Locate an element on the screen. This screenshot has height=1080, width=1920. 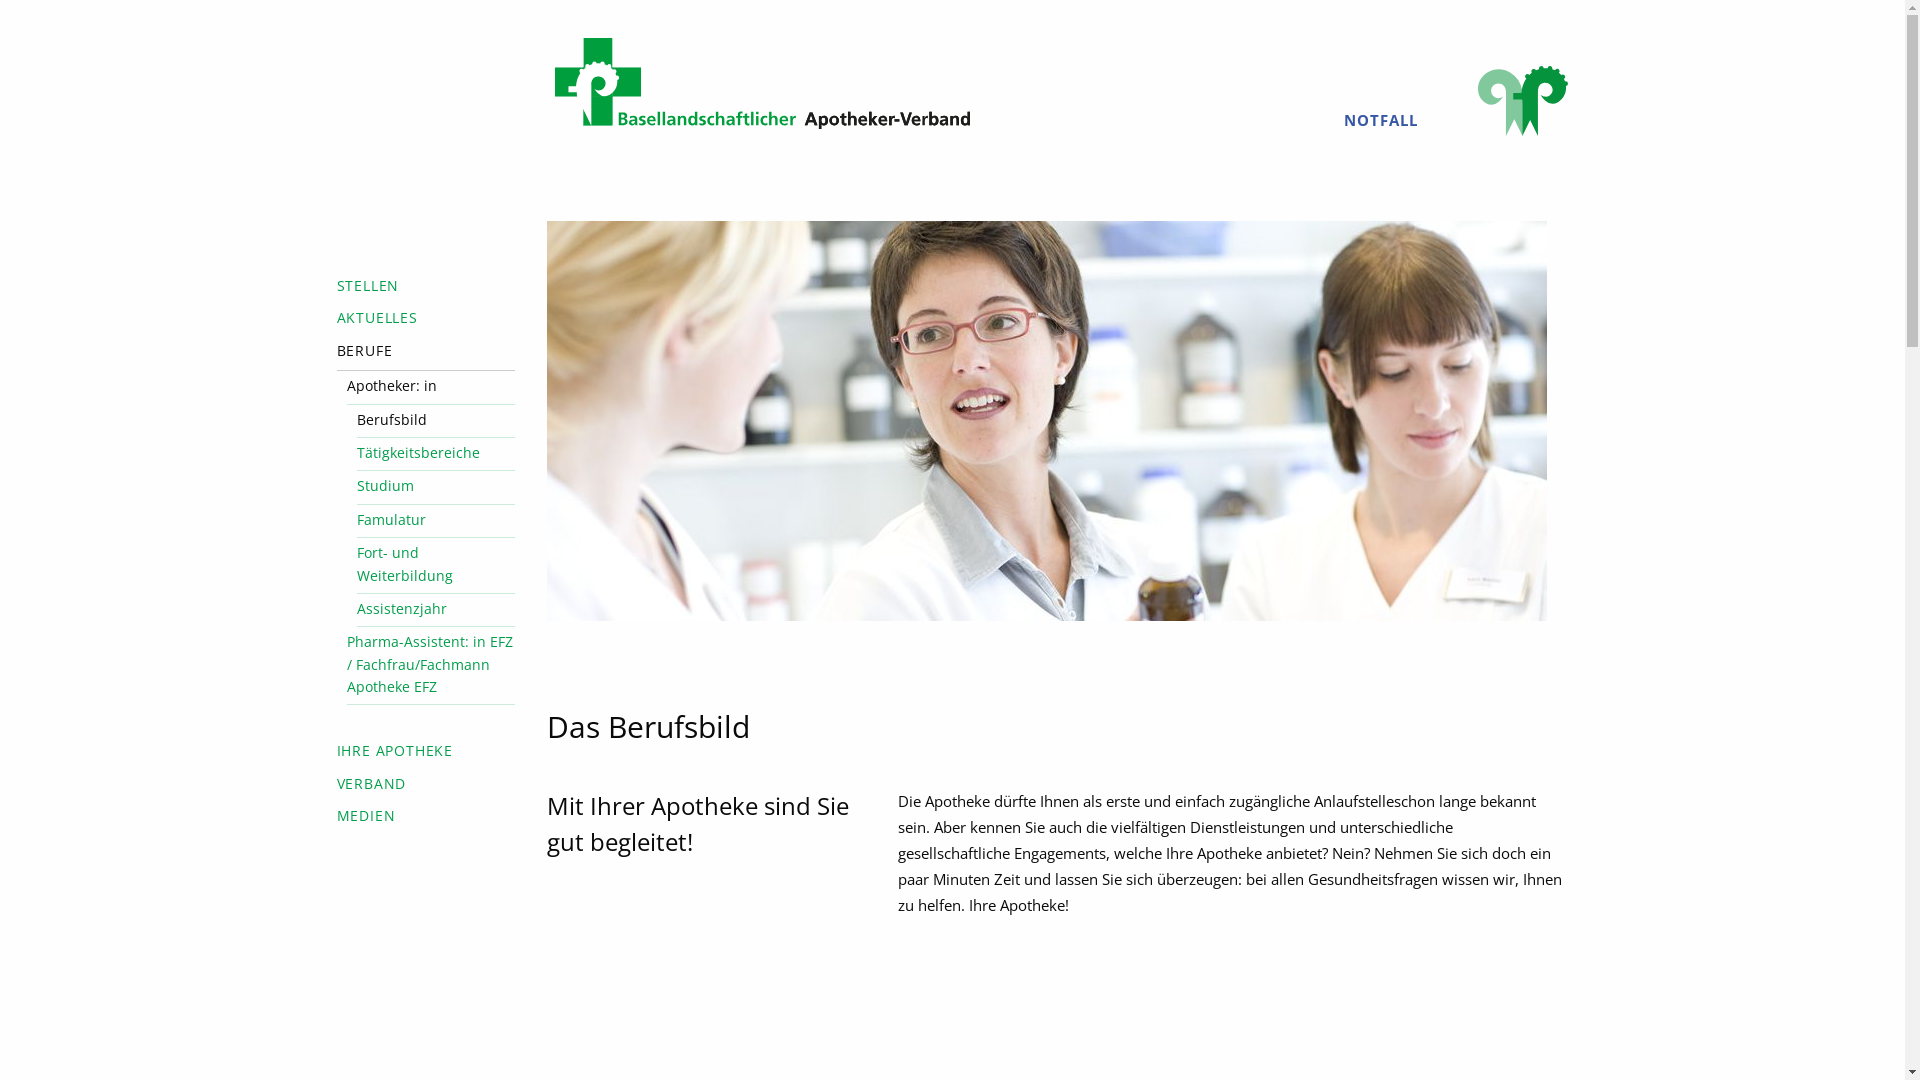
MEDIEN is located at coordinates (426, 819).